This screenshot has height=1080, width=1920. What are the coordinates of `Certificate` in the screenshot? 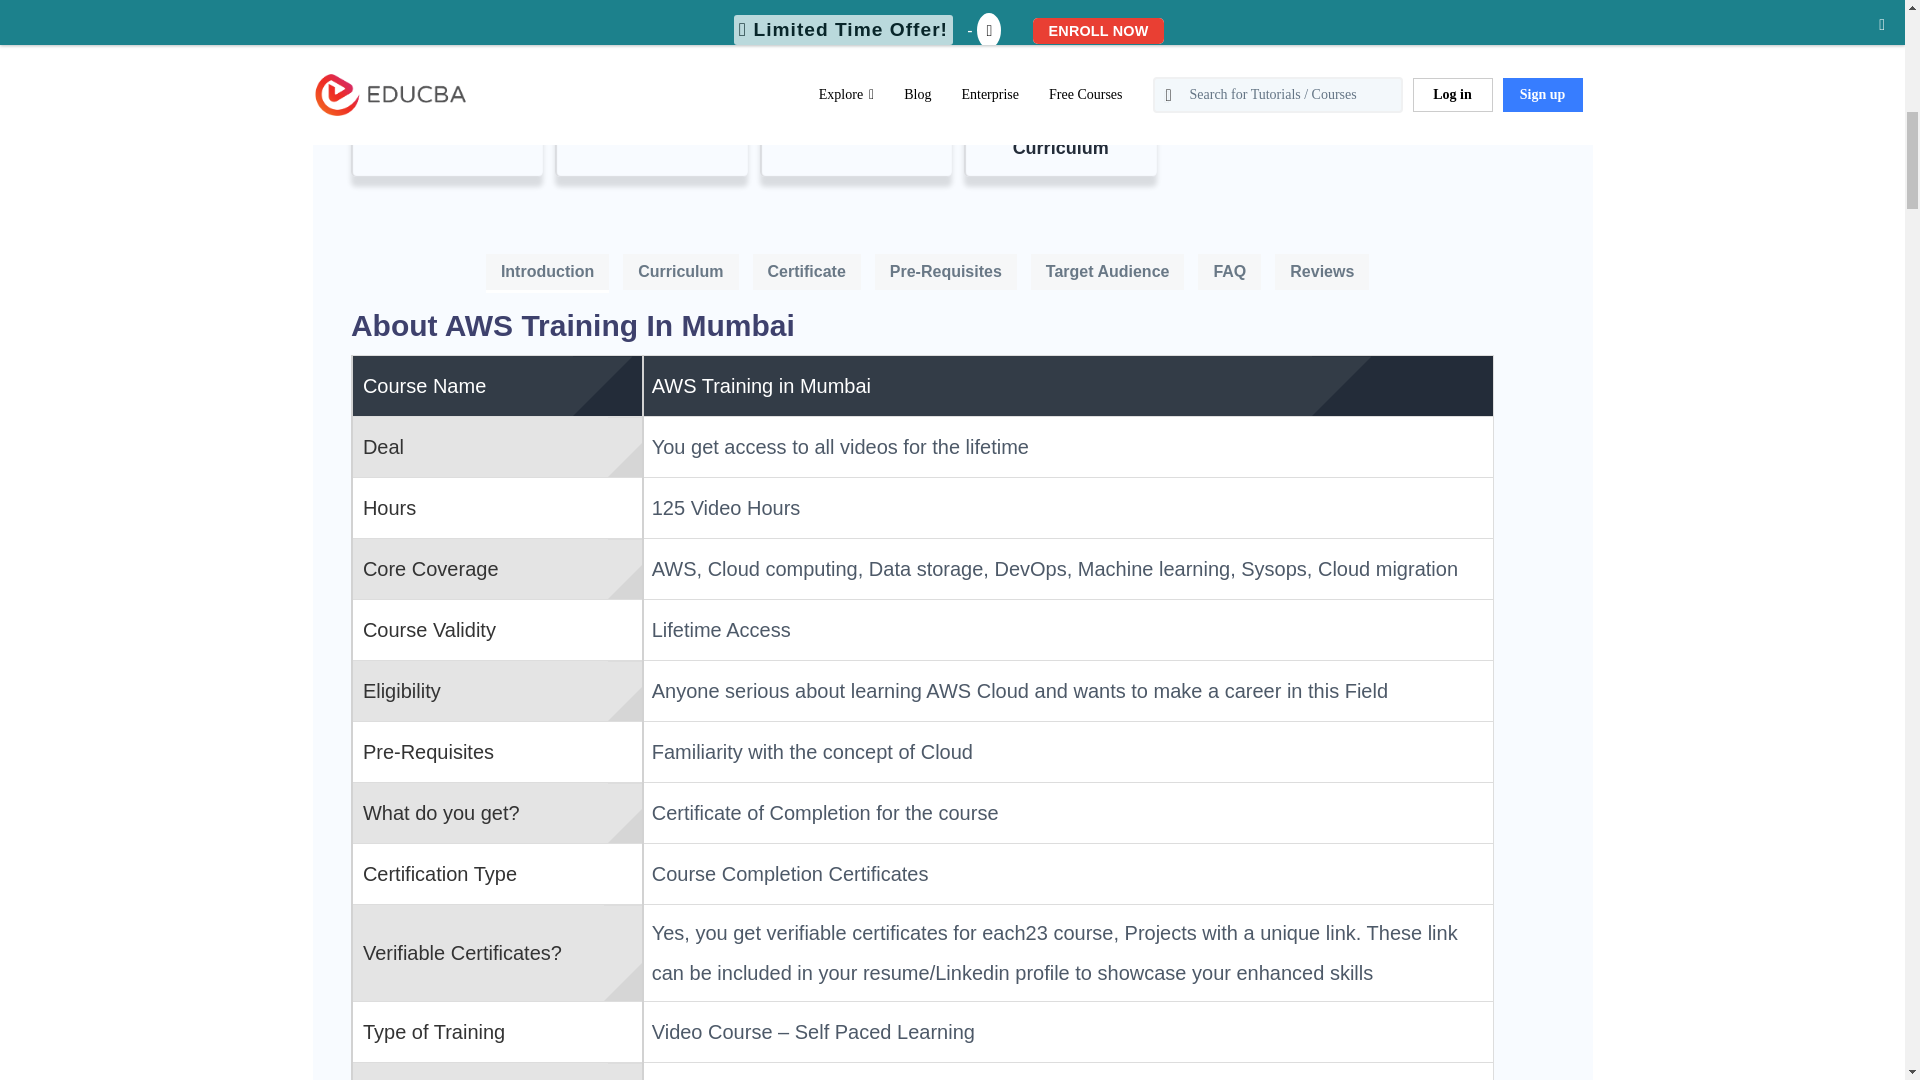 It's located at (806, 272).